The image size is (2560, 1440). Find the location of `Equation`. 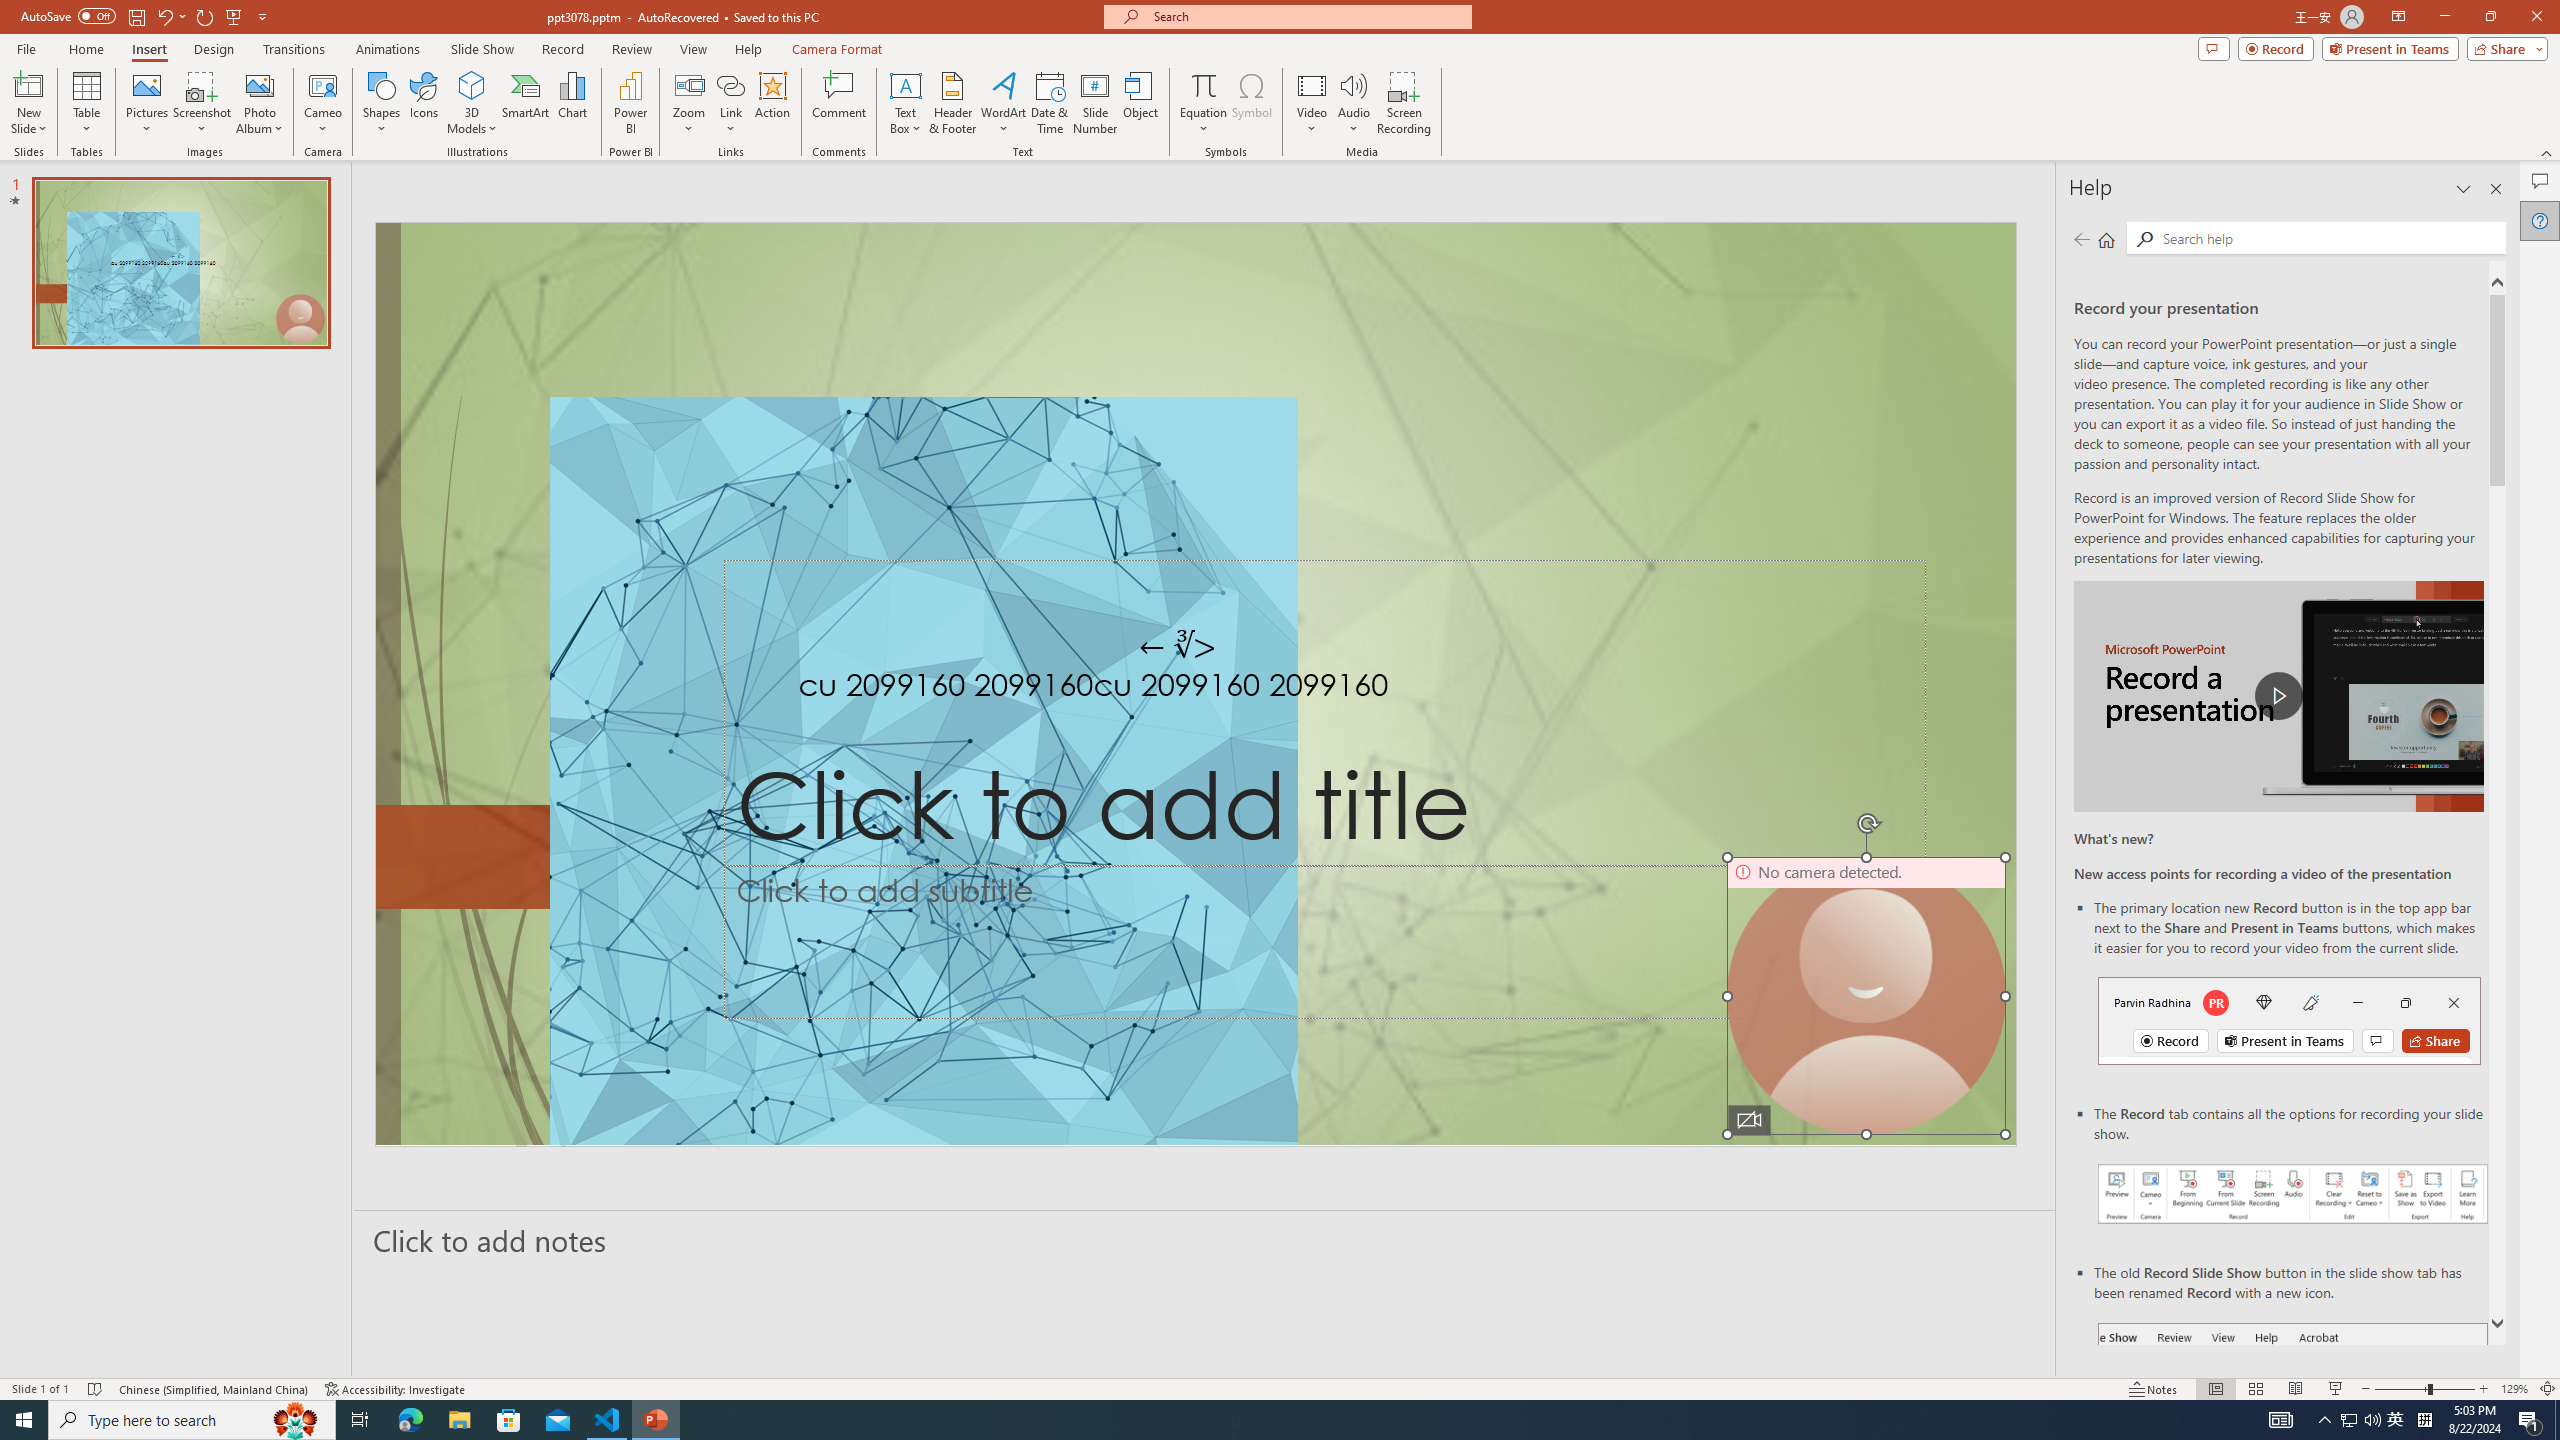

Equation is located at coordinates (1202, 103).